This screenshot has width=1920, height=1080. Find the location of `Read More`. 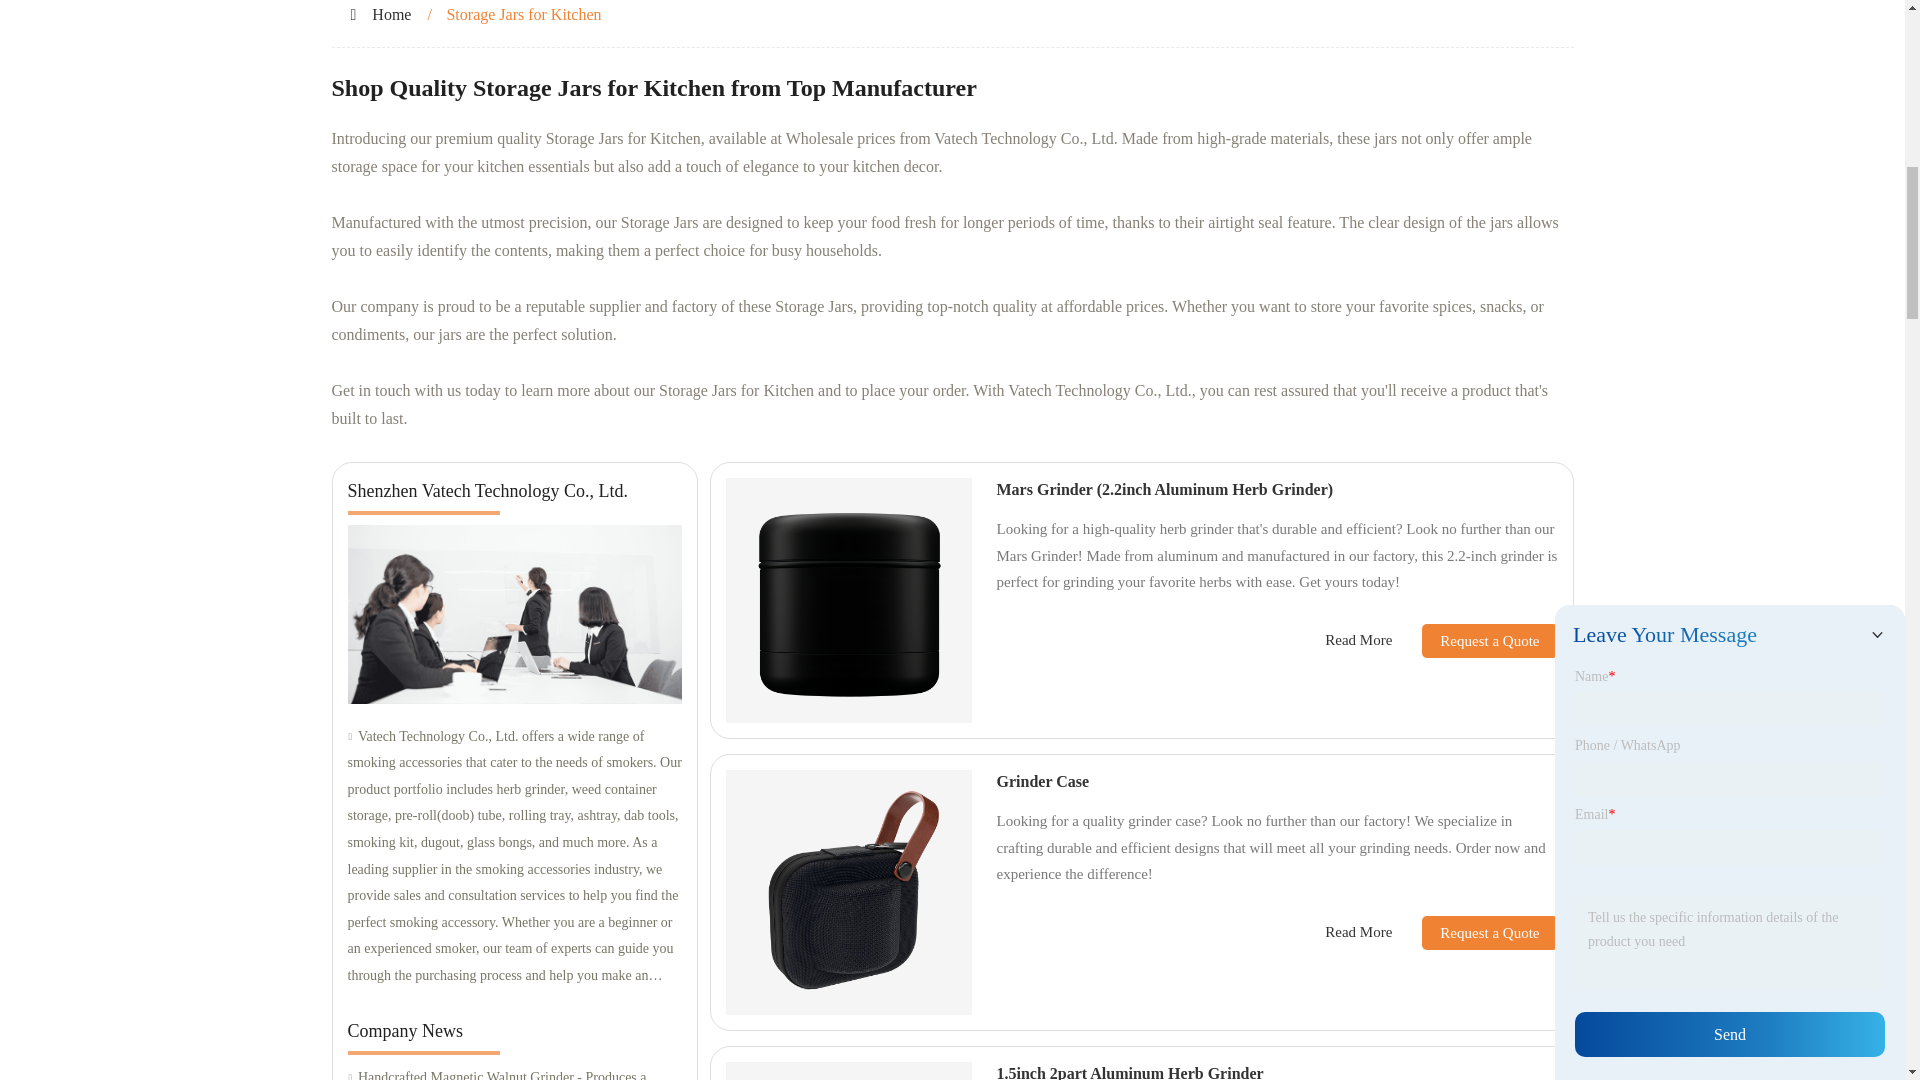

Read More is located at coordinates (1358, 640).